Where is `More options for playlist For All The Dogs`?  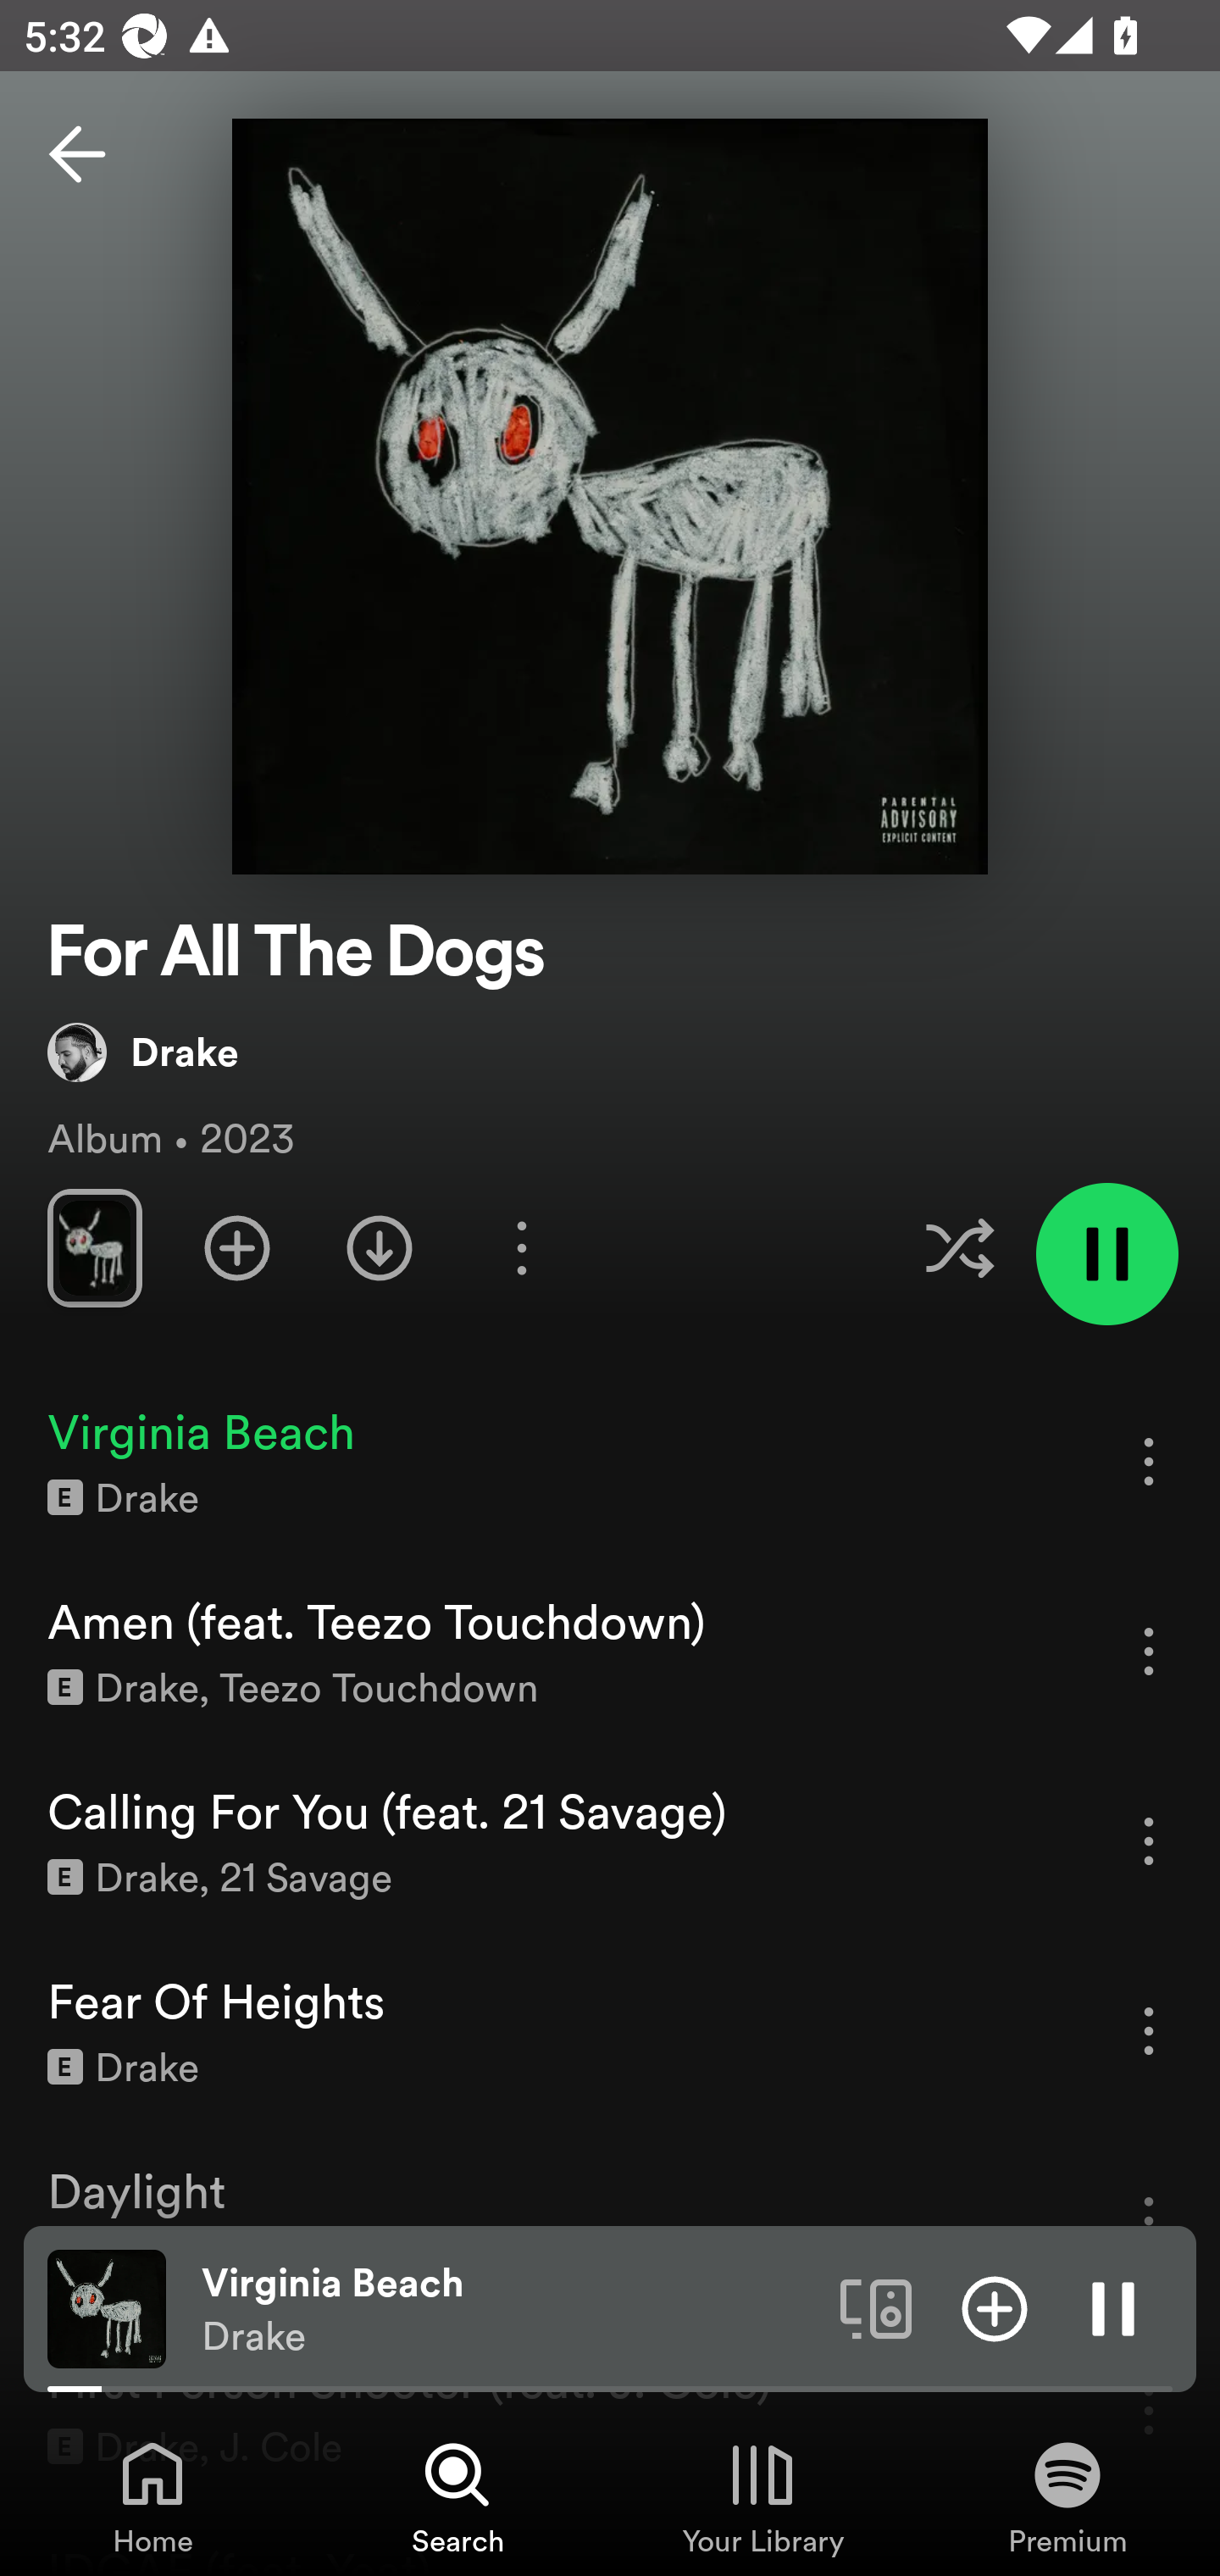 More options for playlist For All The Dogs is located at coordinates (521, 1247).